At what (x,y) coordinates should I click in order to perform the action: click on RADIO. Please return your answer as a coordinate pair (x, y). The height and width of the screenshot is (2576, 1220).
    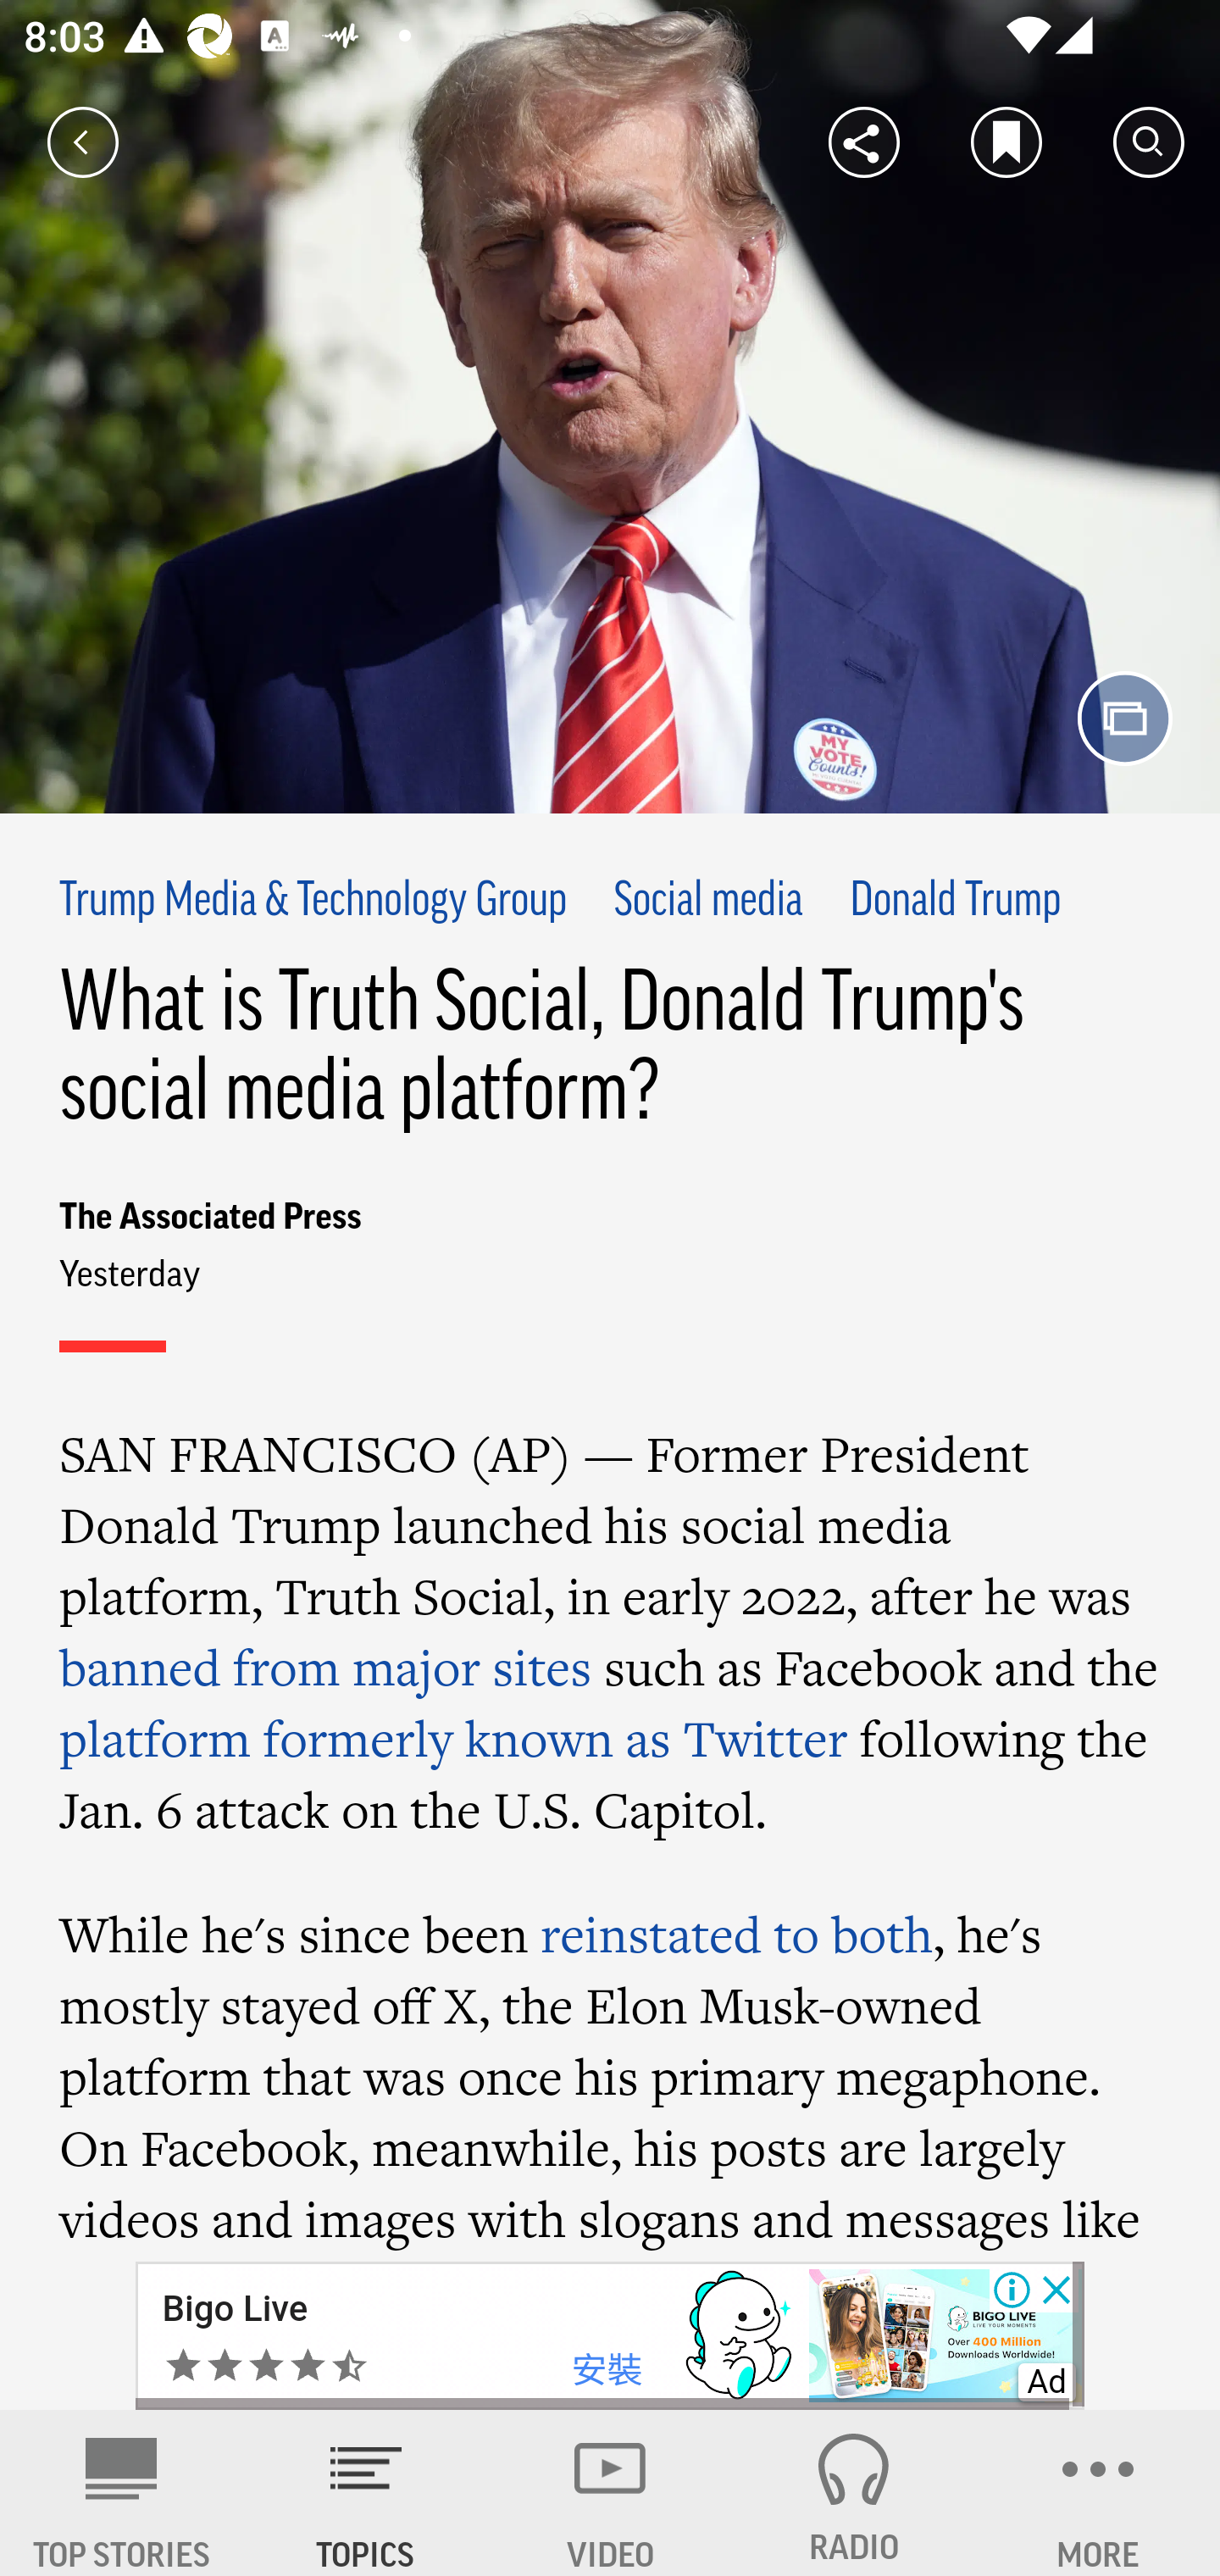
    Looking at the image, I should click on (854, 2493).